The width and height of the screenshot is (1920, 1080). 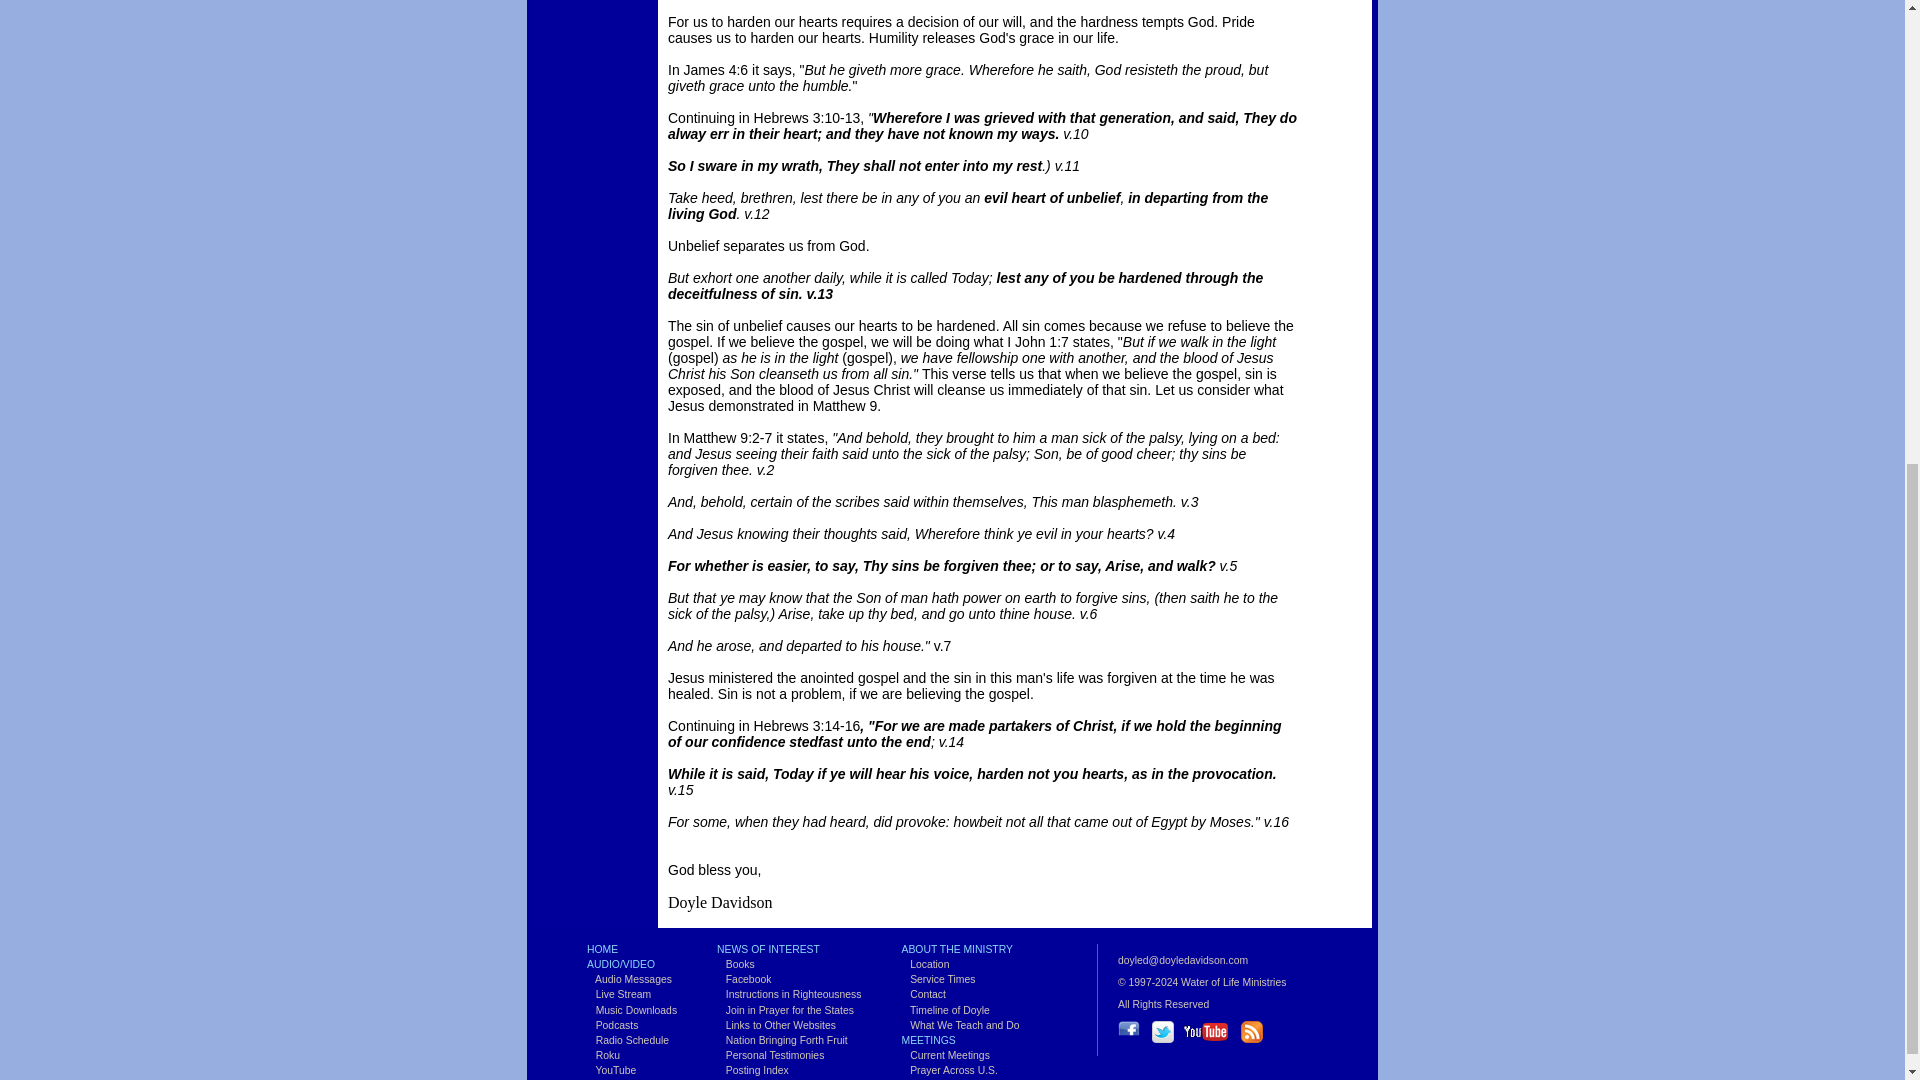 I want to click on    Radio Schedule, so click(x=628, y=1040).